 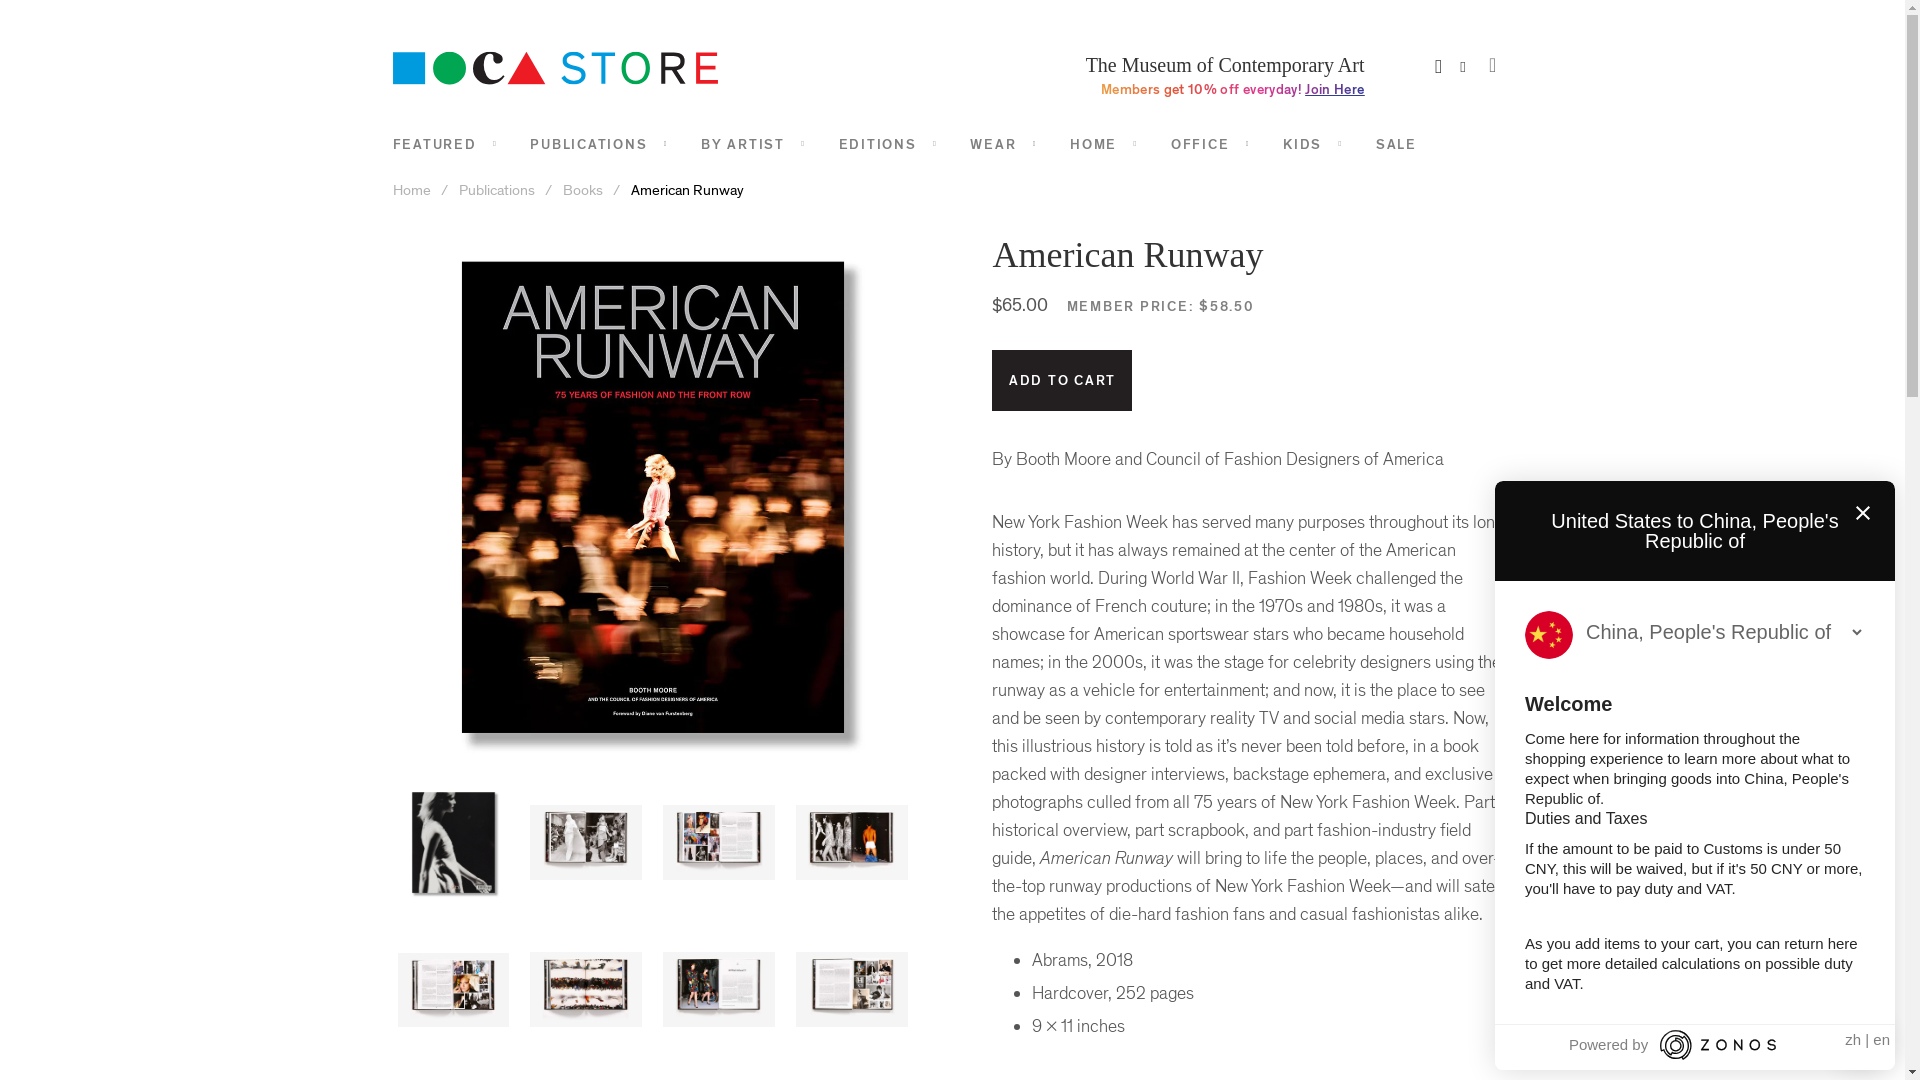 I want to click on Add to Cart, so click(x=1062, y=380).